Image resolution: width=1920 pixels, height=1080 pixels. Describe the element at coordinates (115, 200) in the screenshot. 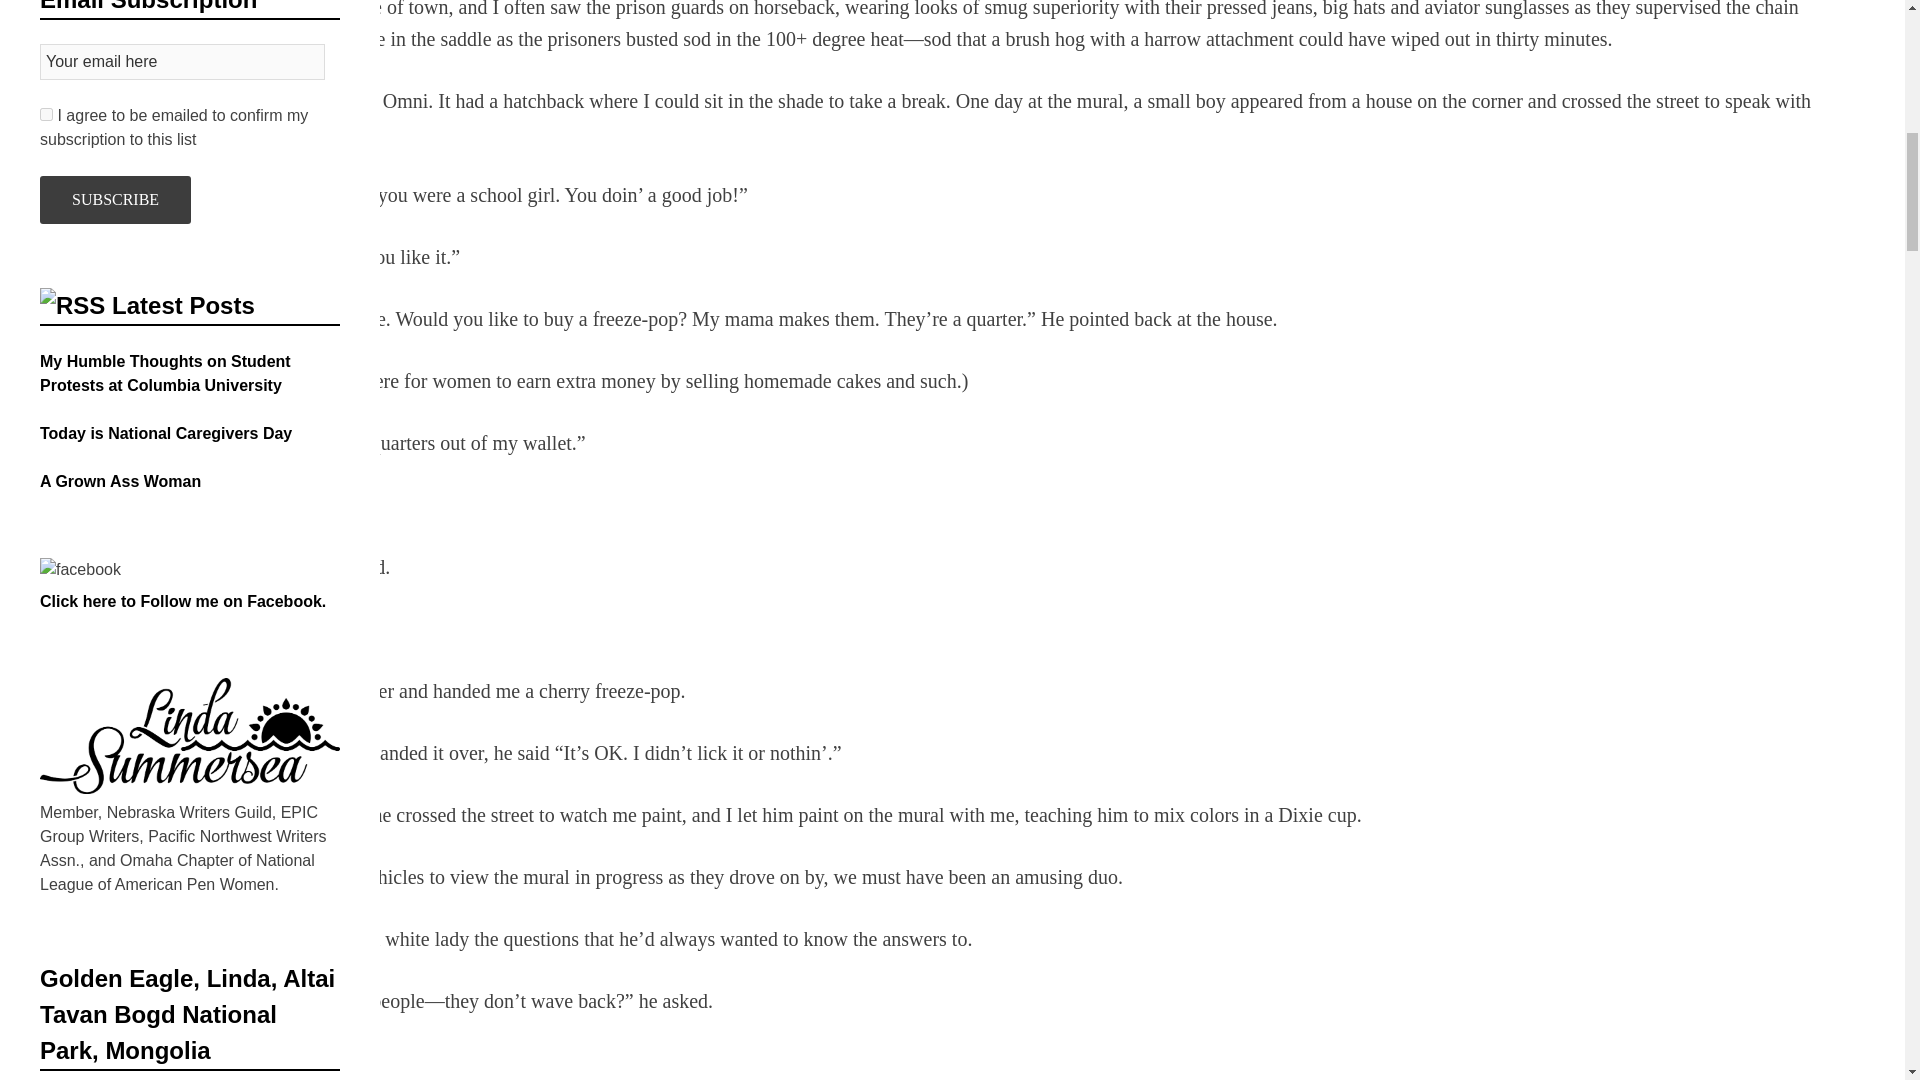

I see `Subscribe` at that location.